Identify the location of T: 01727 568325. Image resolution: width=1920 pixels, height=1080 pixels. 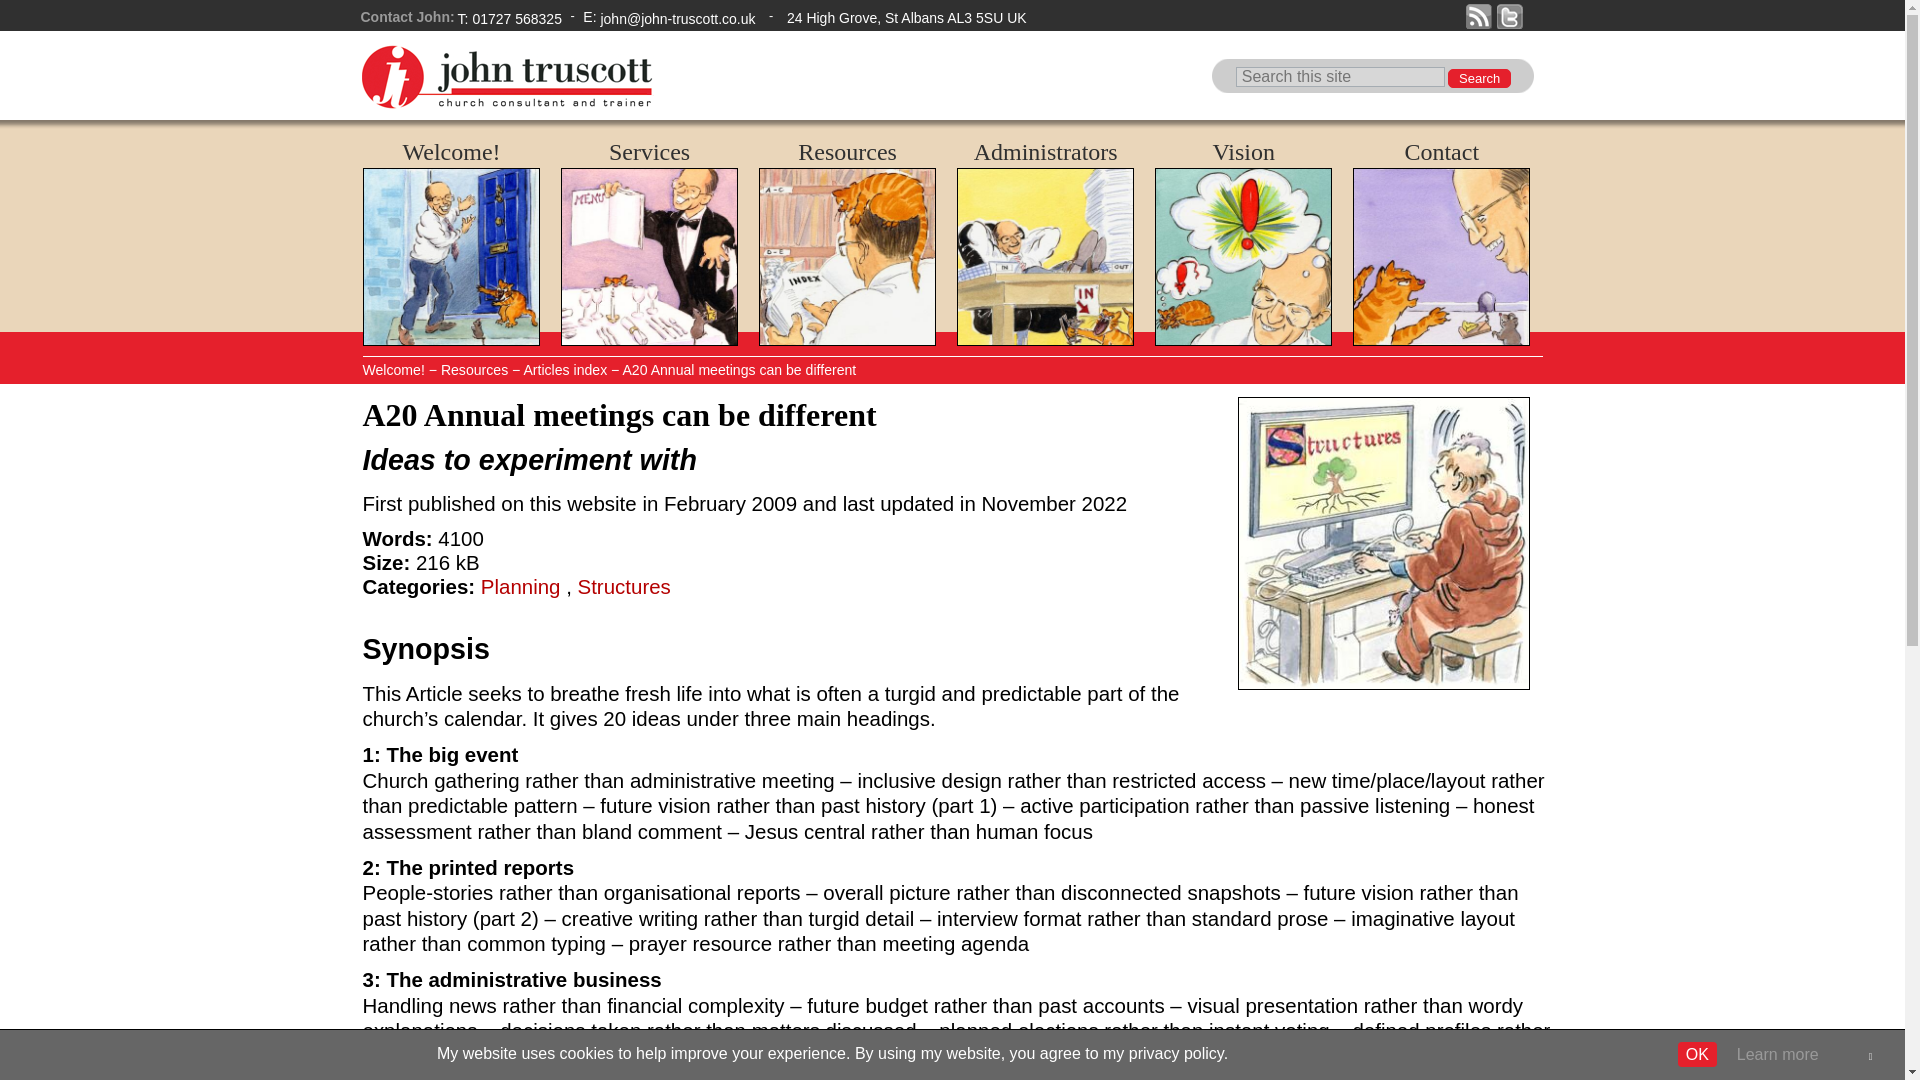
(510, 20).